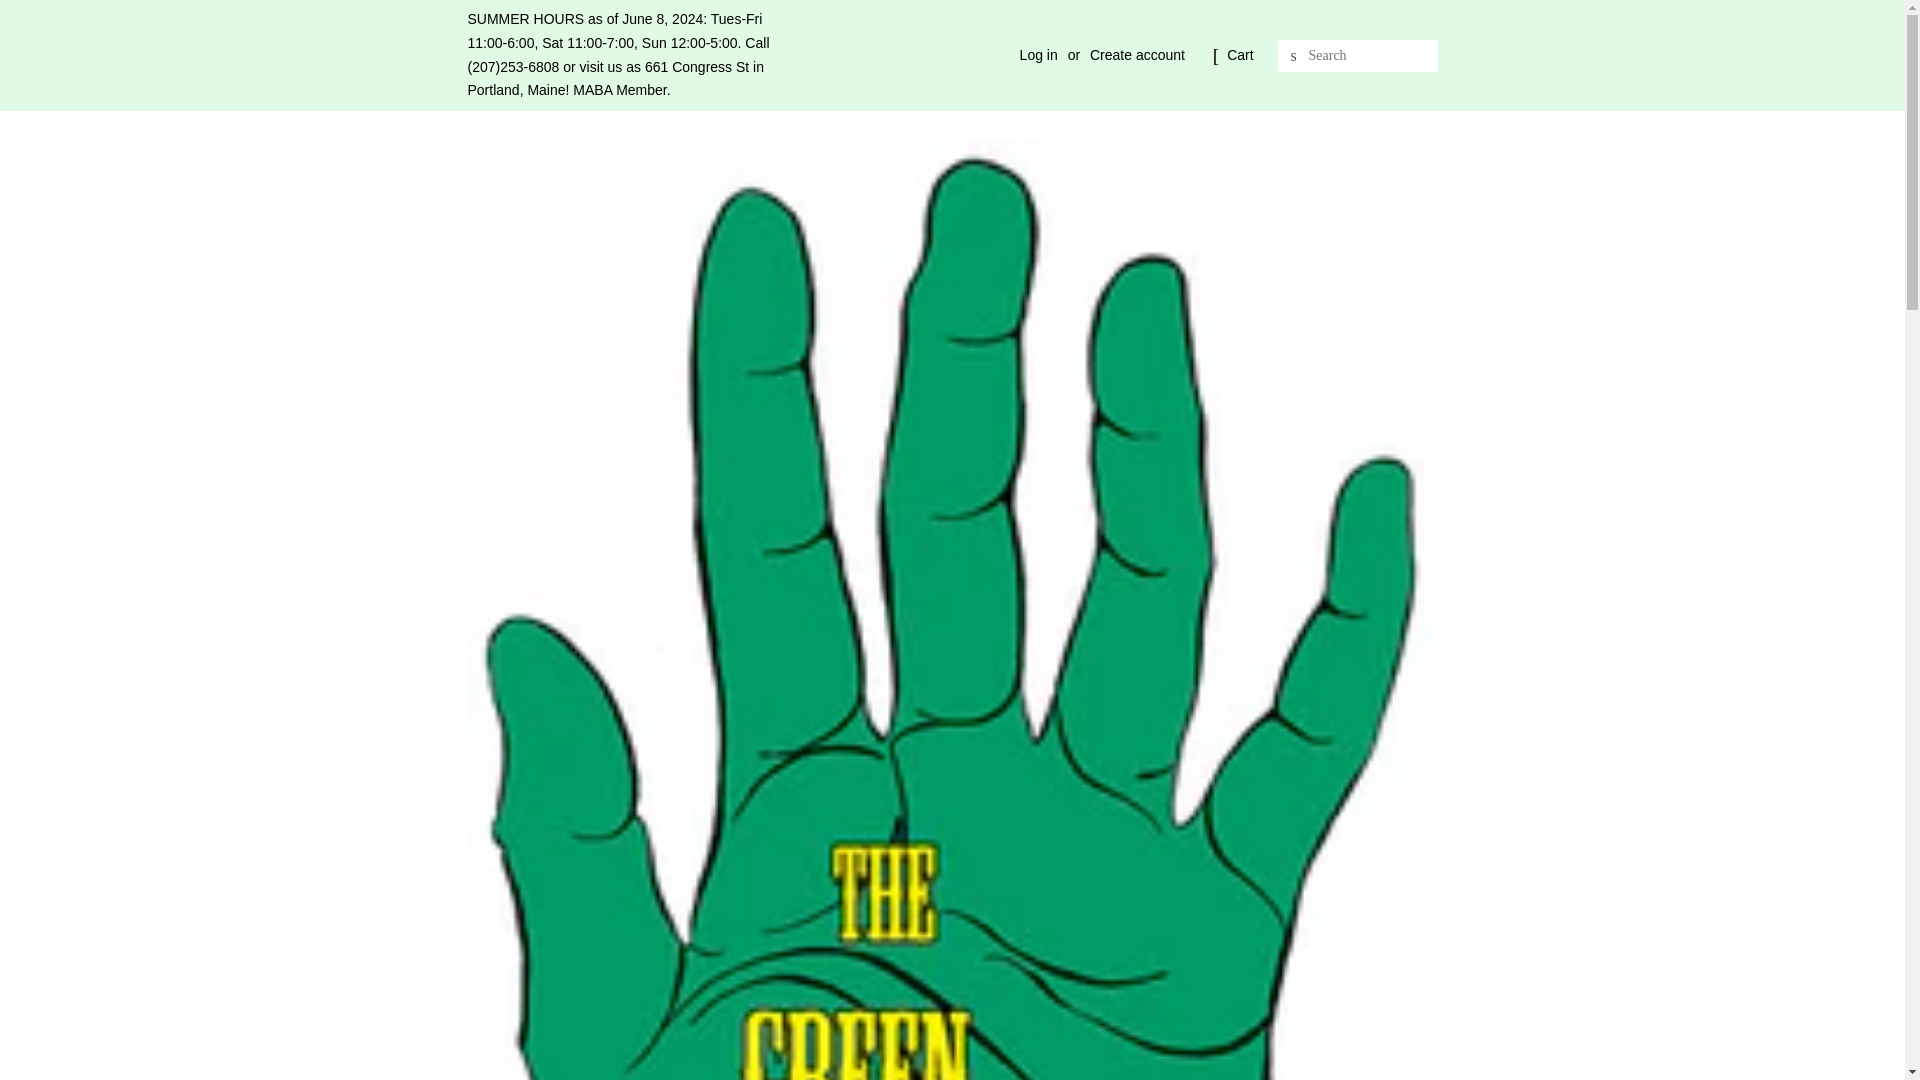 This screenshot has height=1080, width=1920. What do you see at coordinates (1137, 54) in the screenshot?
I see `Create account` at bounding box center [1137, 54].